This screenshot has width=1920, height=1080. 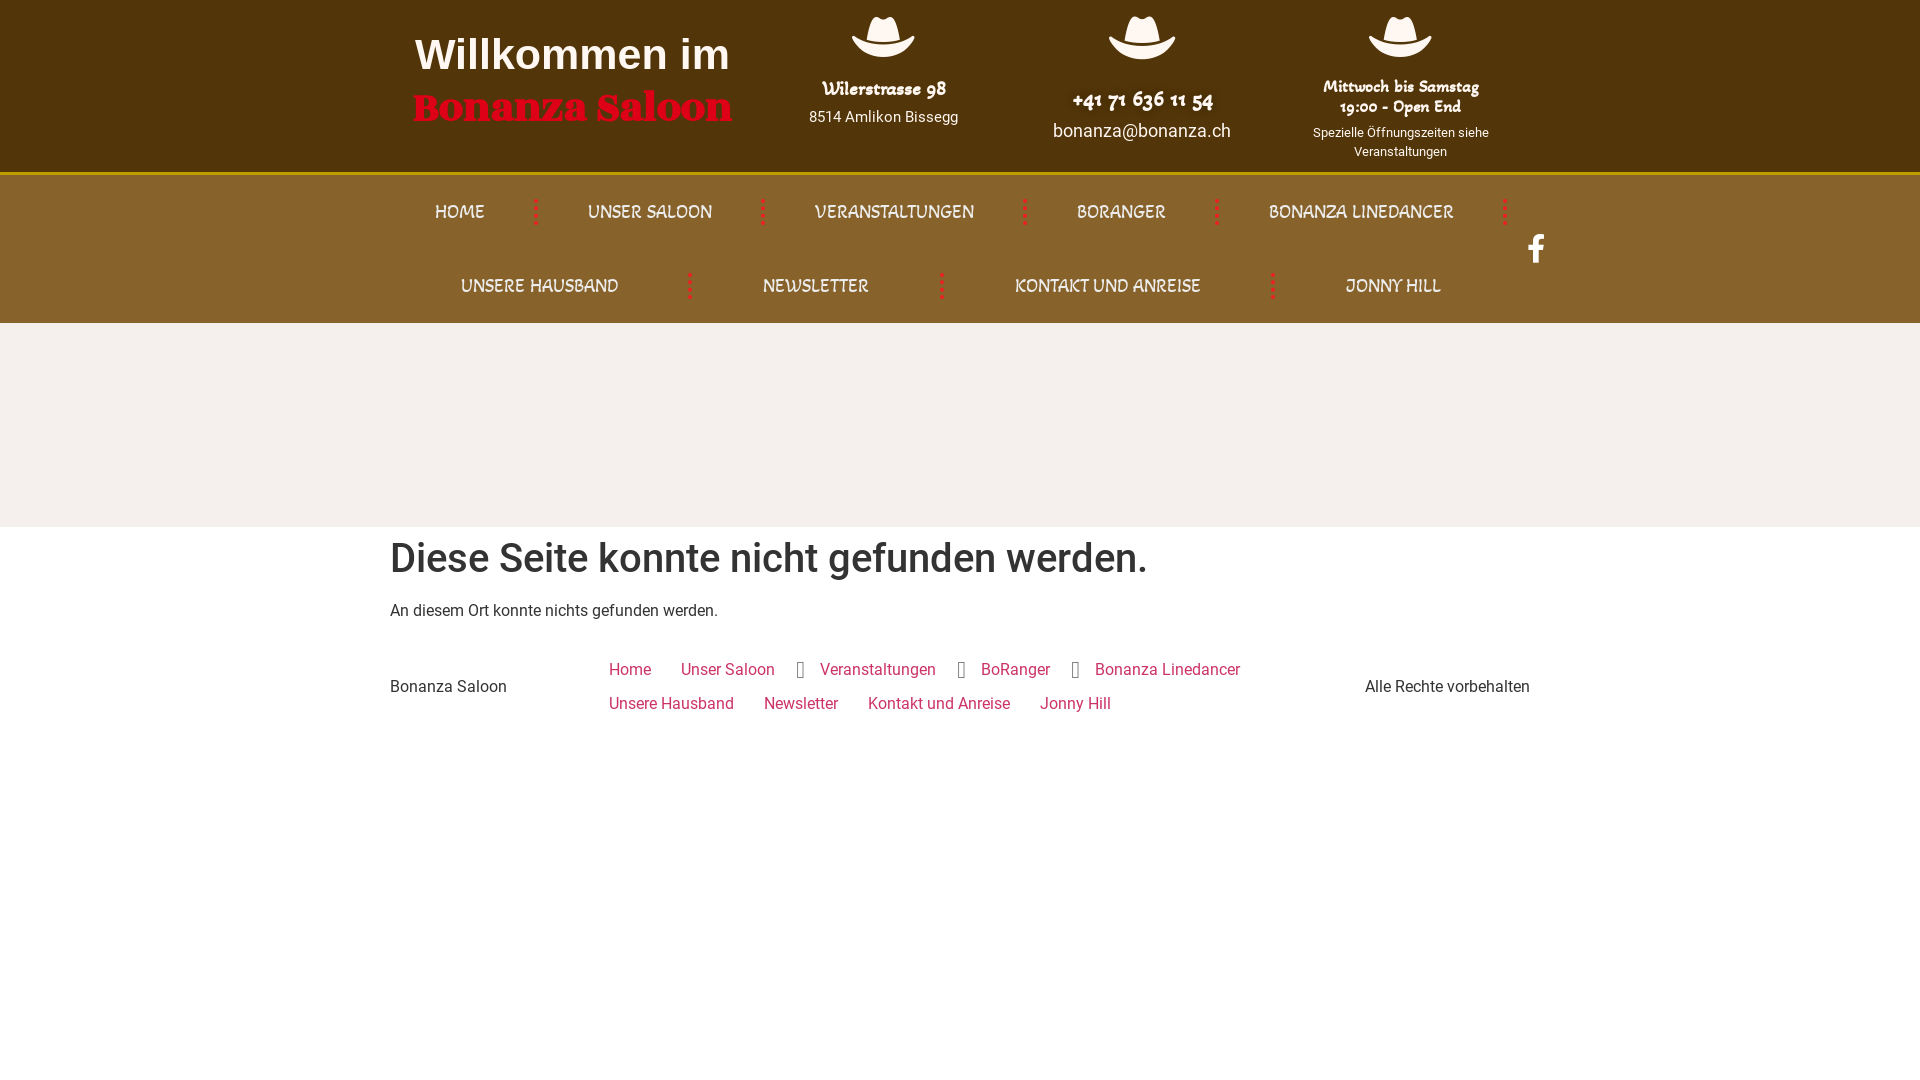 What do you see at coordinates (728, 670) in the screenshot?
I see `Unser Saloon` at bounding box center [728, 670].